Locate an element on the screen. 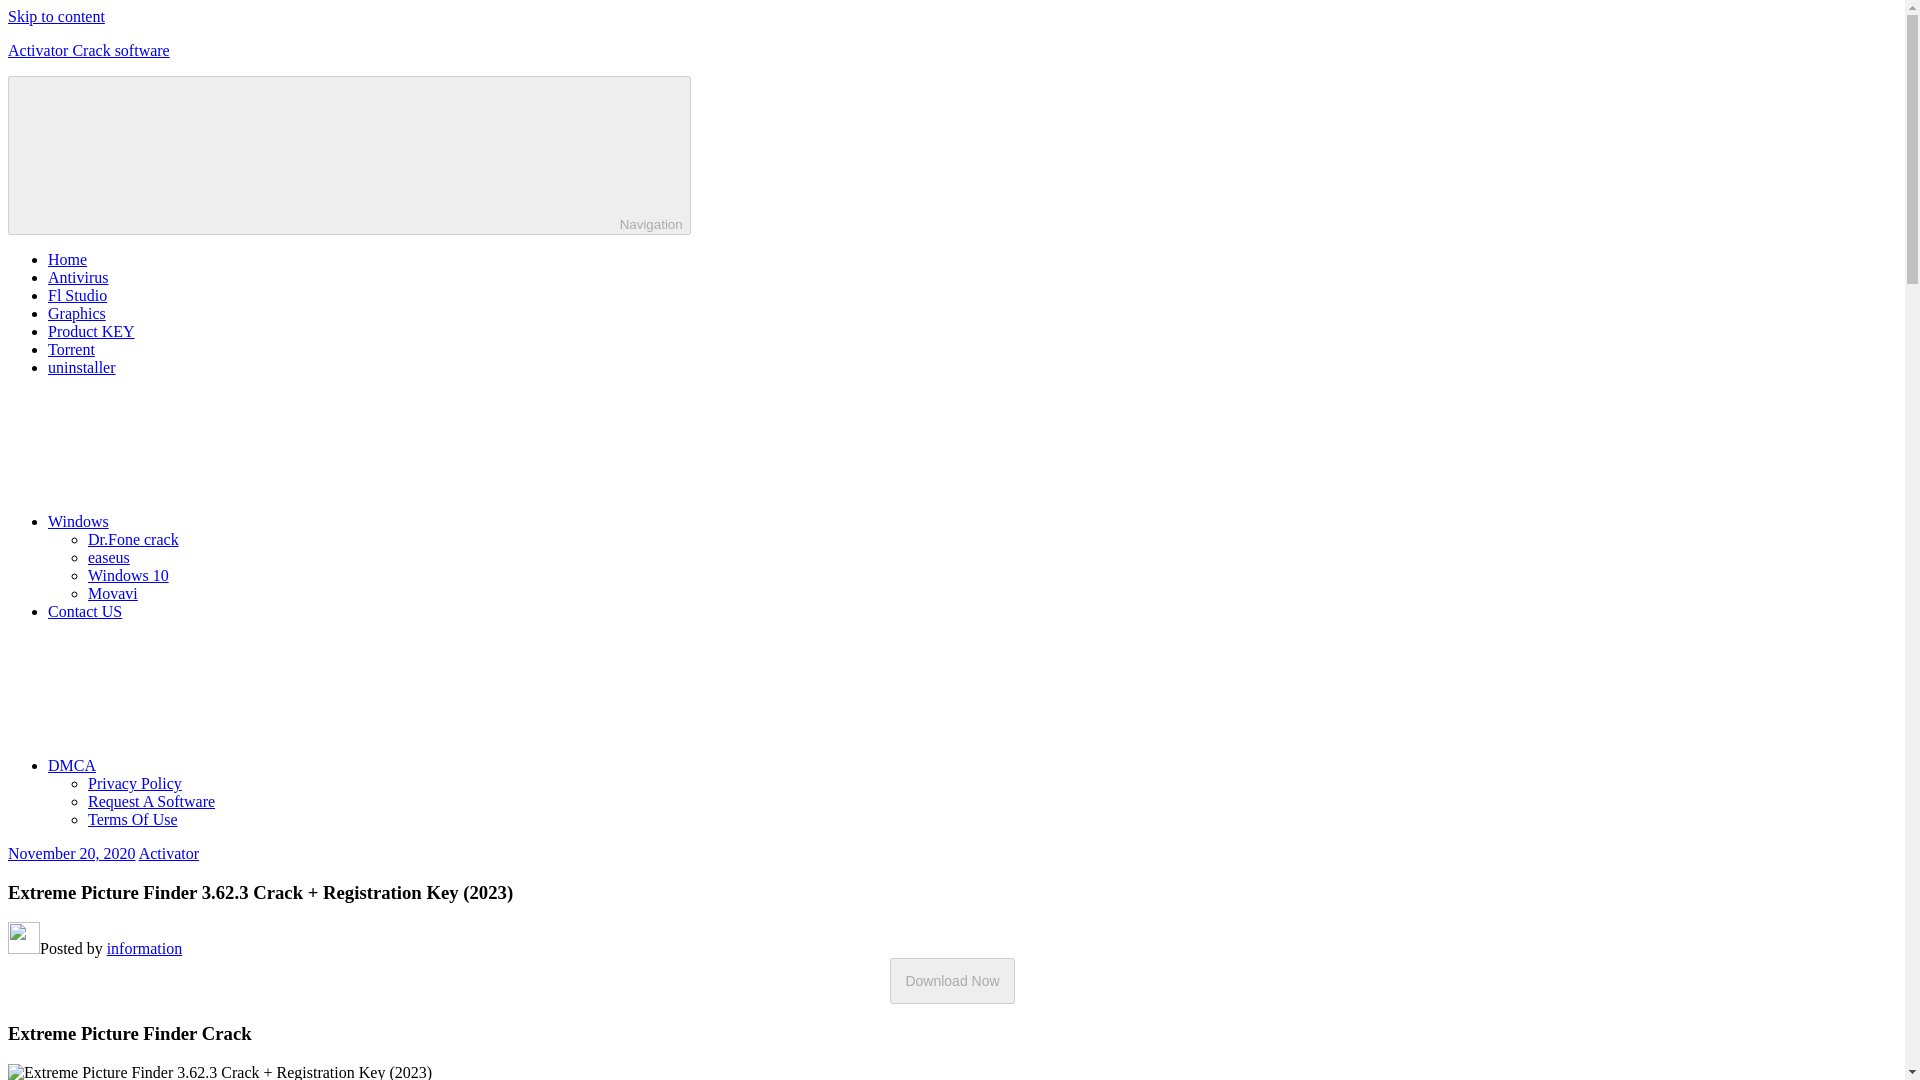 The image size is (1920, 1080). DMCA is located at coordinates (222, 766).